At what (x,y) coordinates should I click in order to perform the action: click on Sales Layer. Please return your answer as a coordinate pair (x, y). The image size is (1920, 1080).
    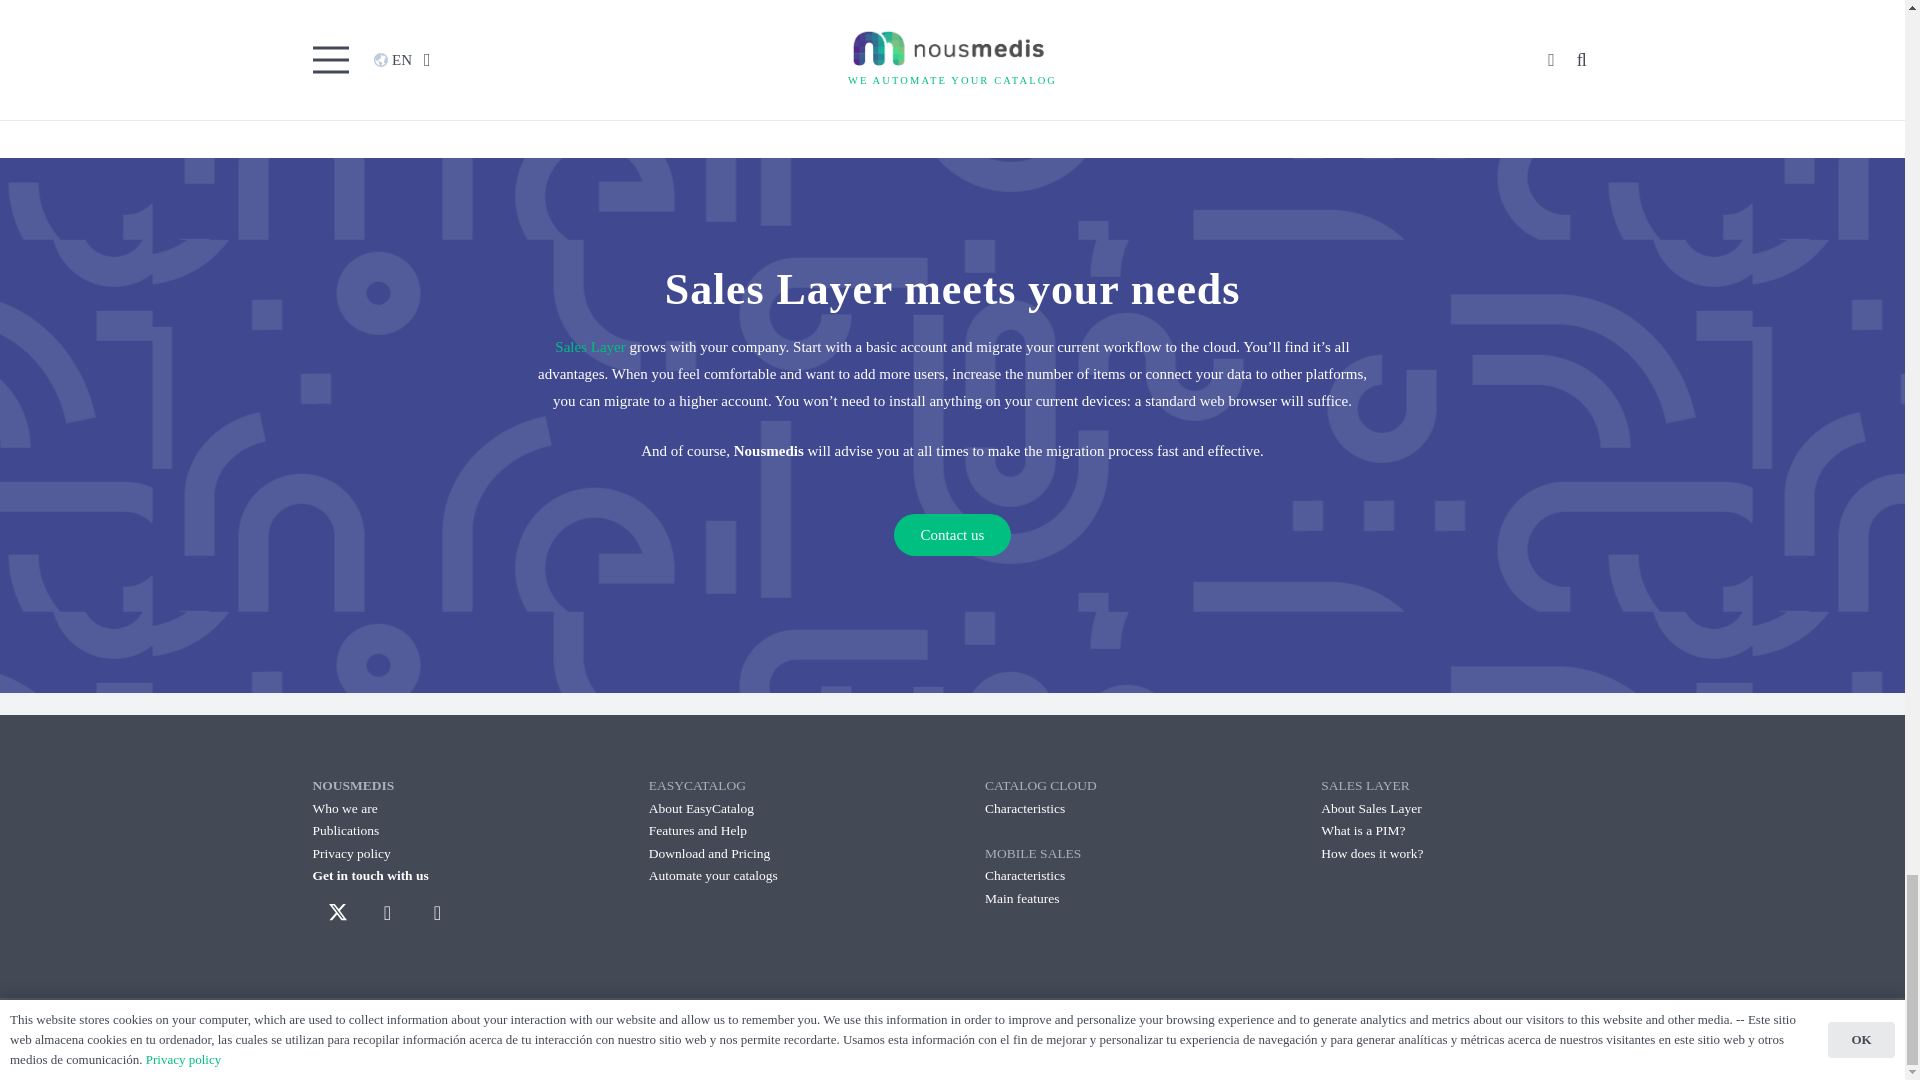
    Looking at the image, I should click on (1316, 8).